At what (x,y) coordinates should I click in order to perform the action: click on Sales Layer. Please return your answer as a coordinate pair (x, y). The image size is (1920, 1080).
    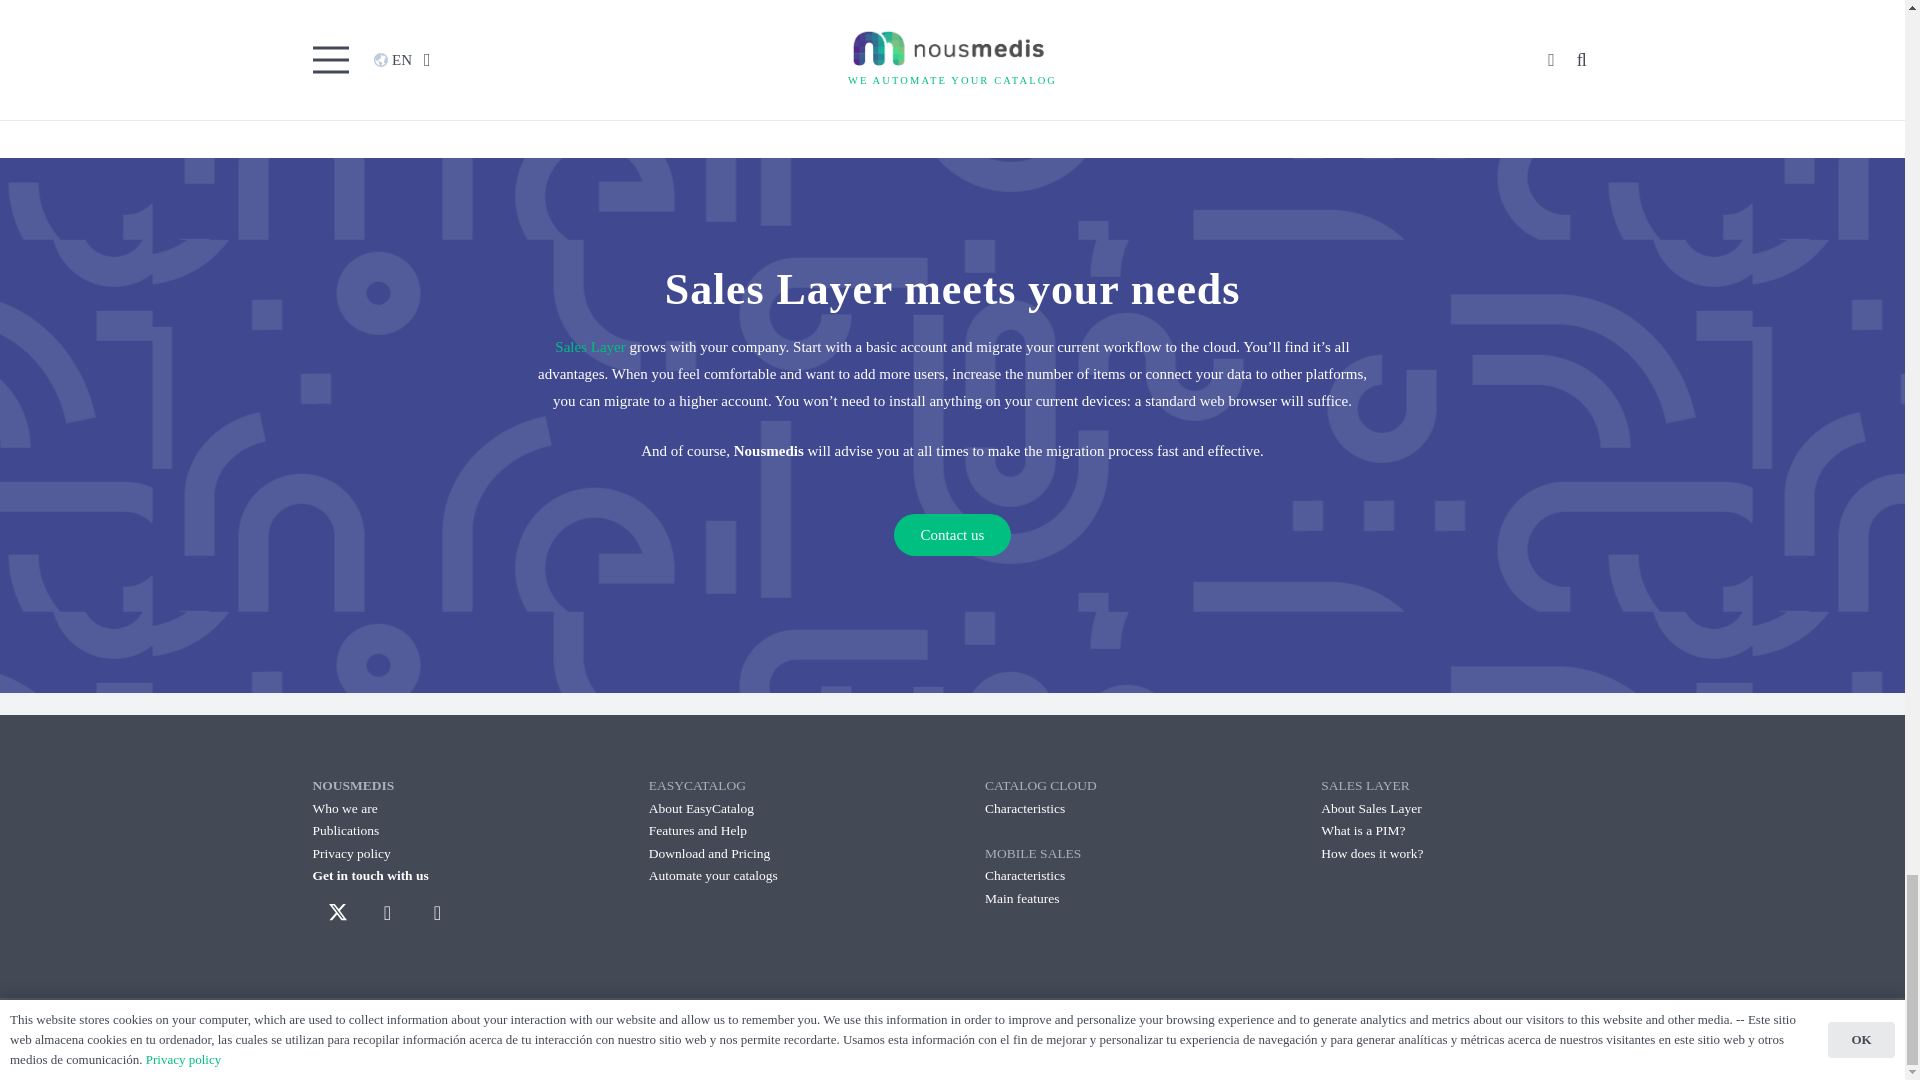
    Looking at the image, I should click on (1316, 8).